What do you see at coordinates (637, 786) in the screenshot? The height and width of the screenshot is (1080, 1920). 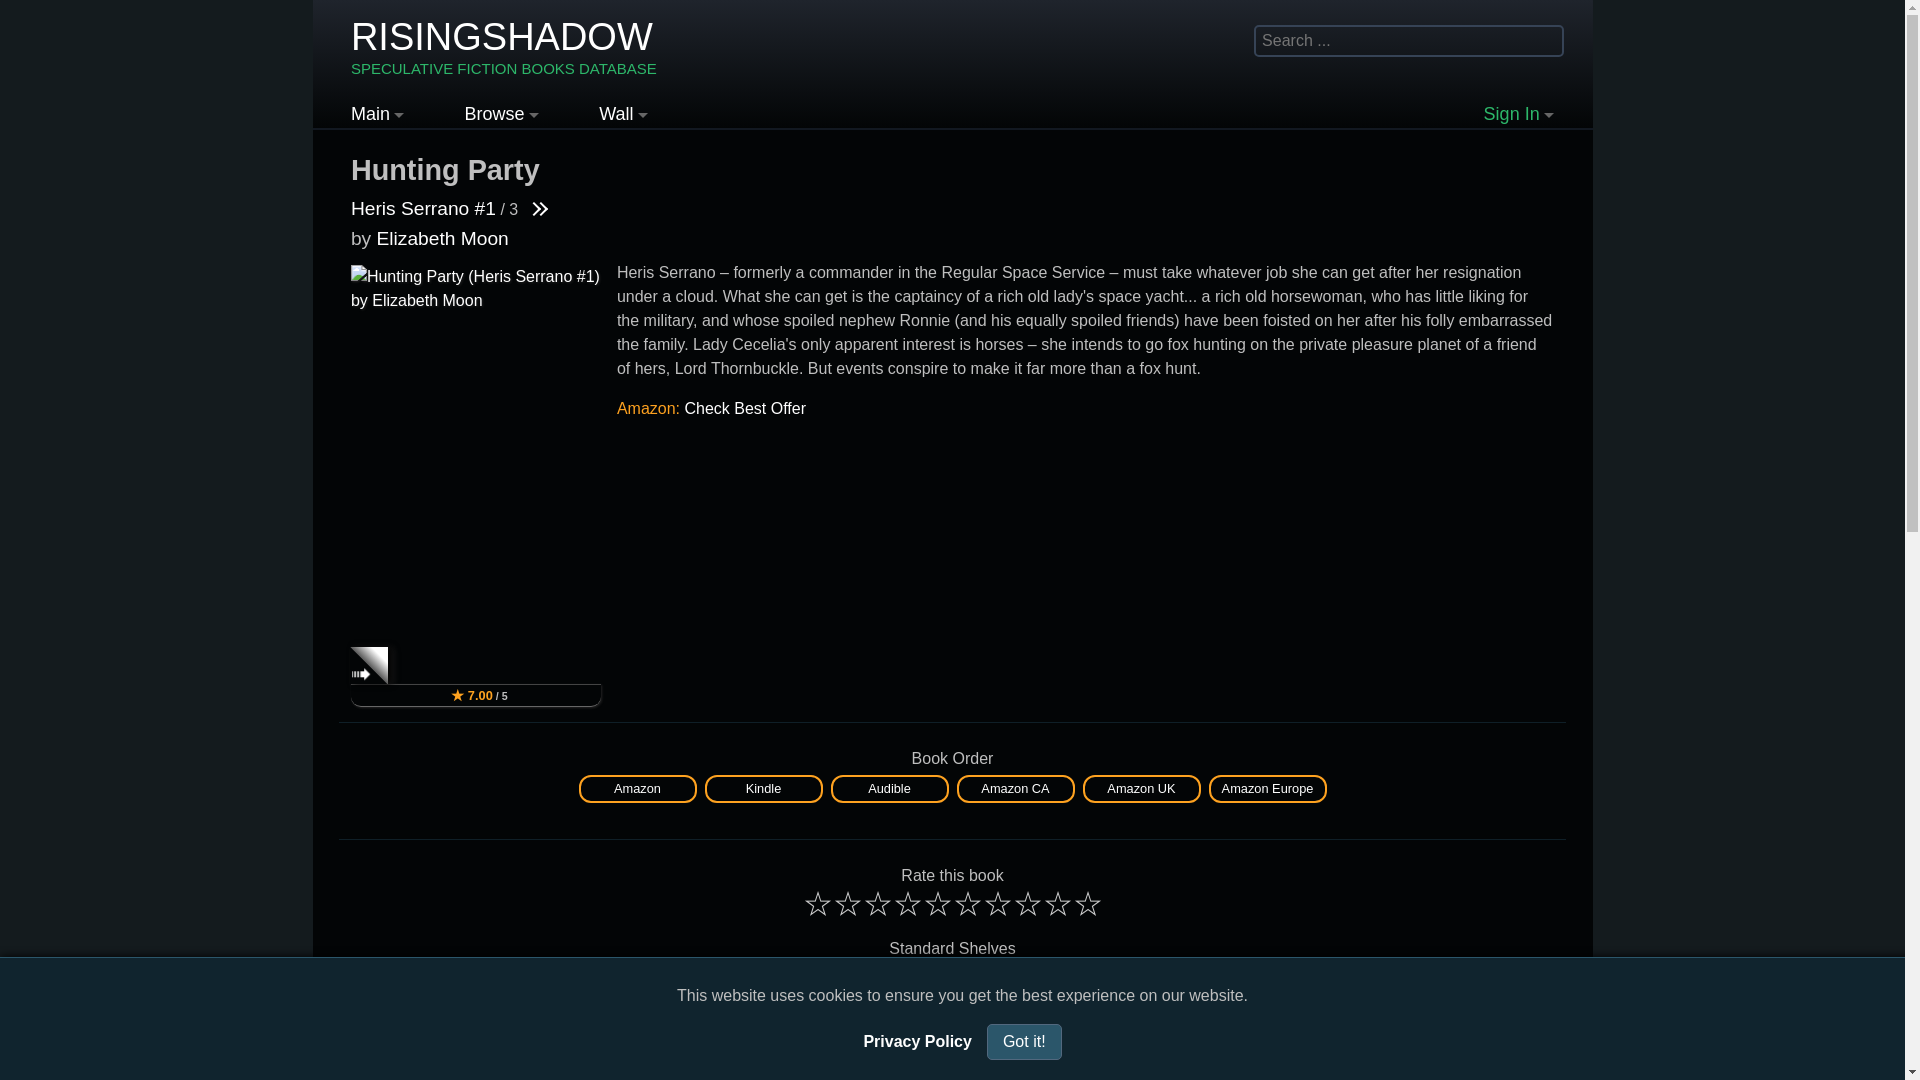 I see `Amazon` at bounding box center [637, 786].